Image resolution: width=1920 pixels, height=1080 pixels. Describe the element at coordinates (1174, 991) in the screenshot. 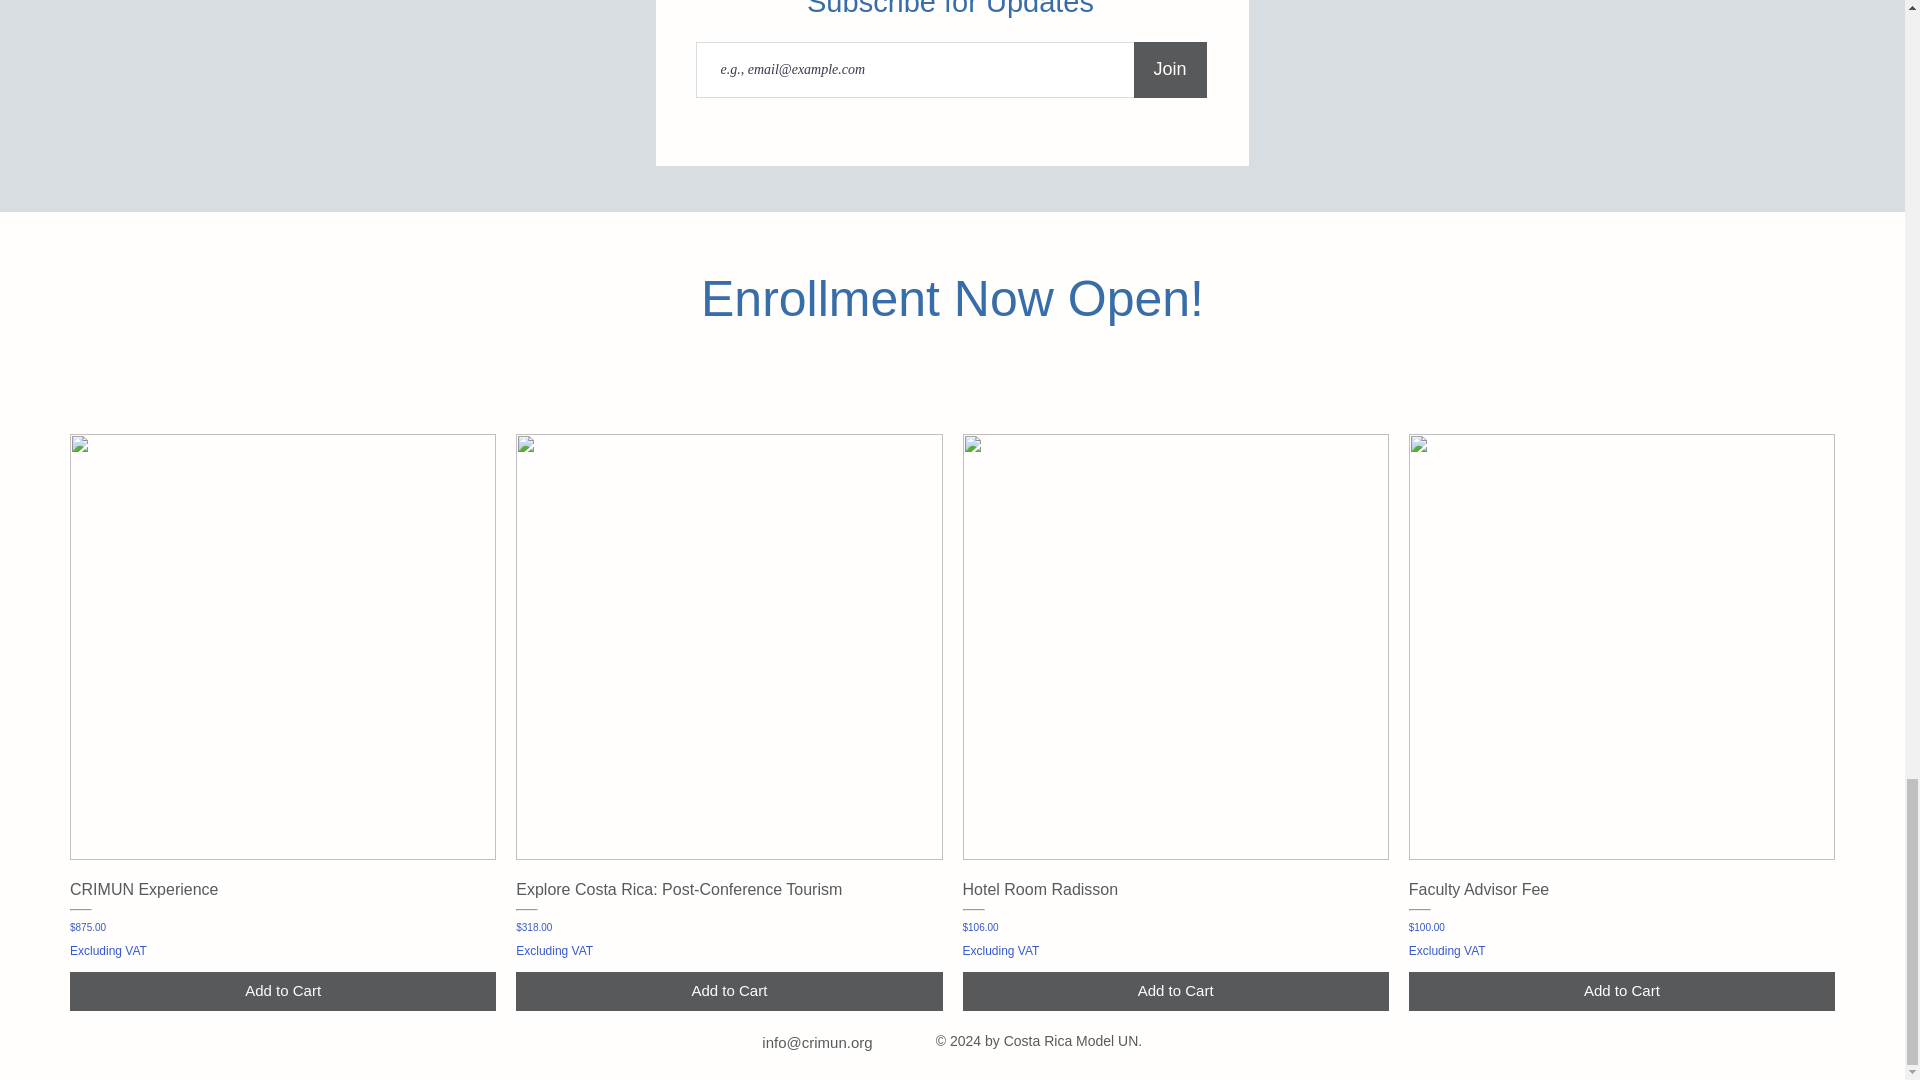

I see `Add to Cart` at that location.